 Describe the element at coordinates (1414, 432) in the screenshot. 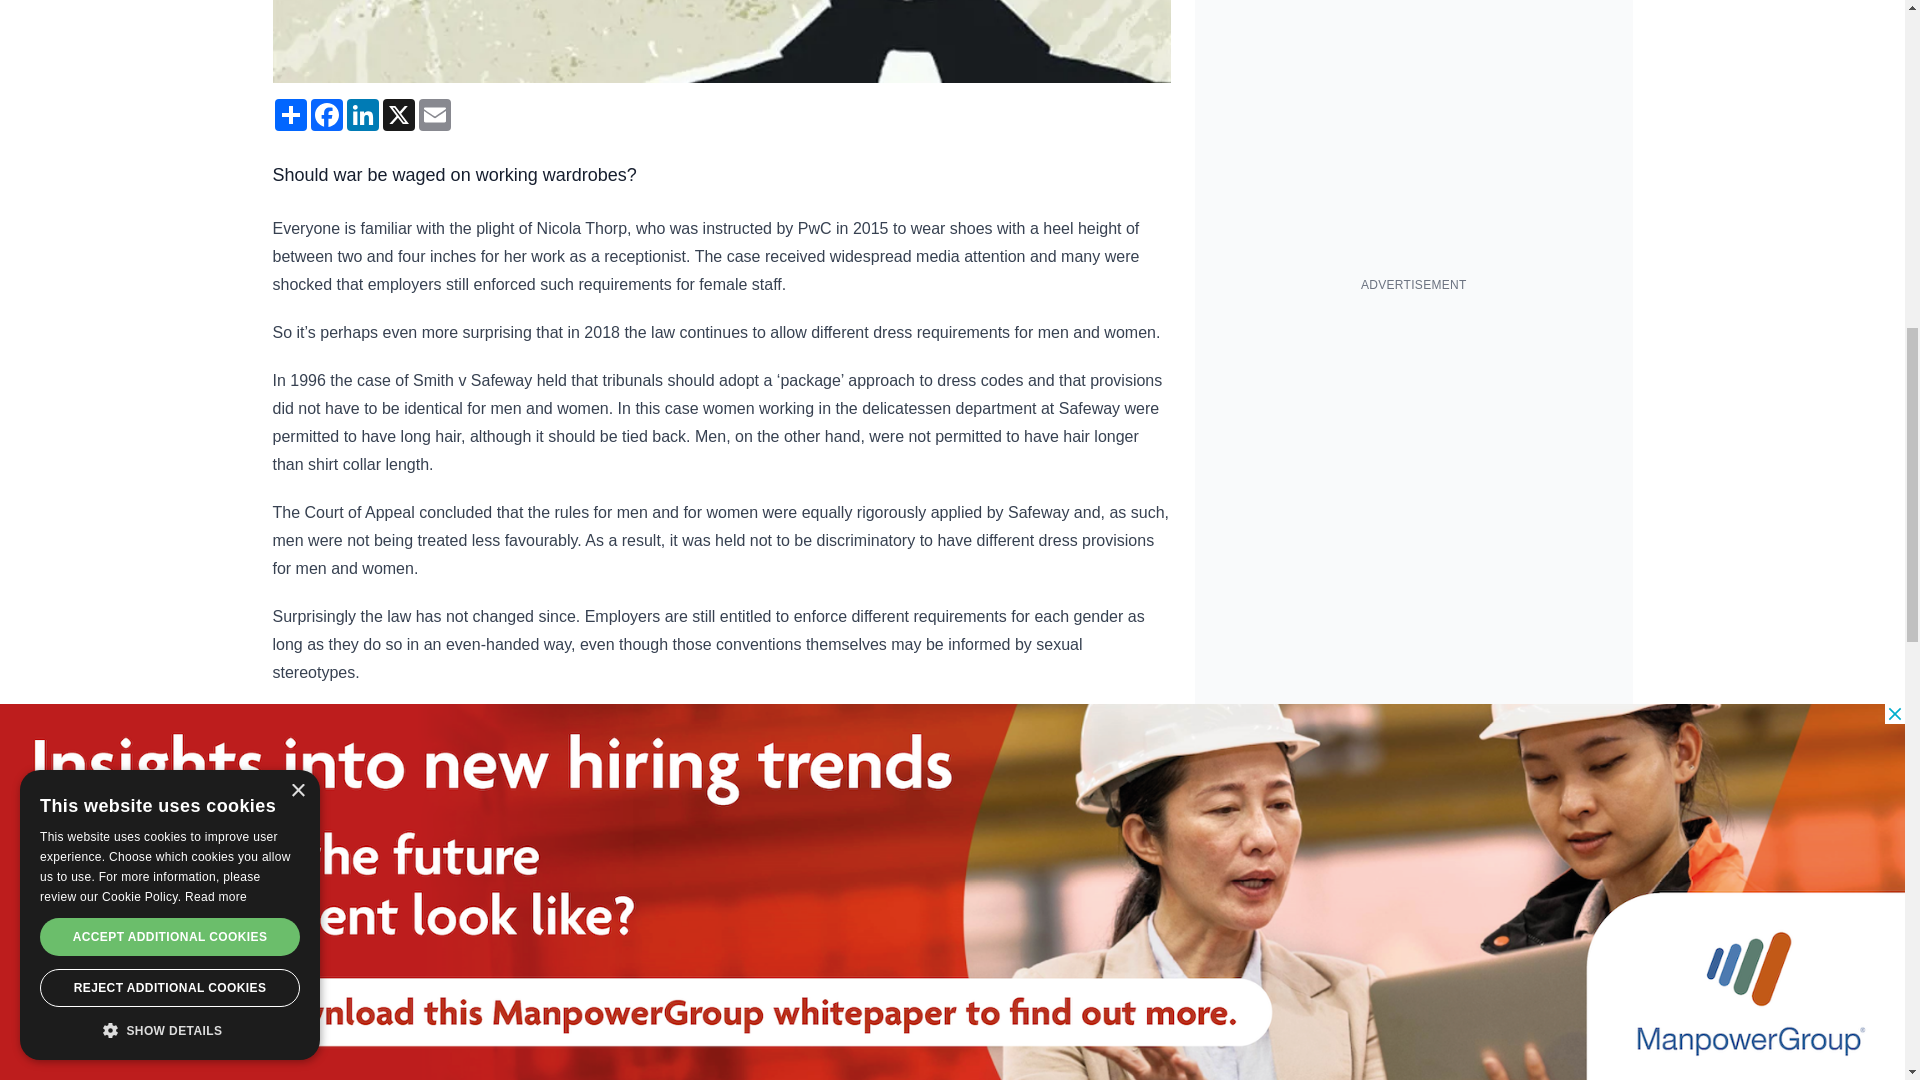

I see `3rd party ad content` at that location.